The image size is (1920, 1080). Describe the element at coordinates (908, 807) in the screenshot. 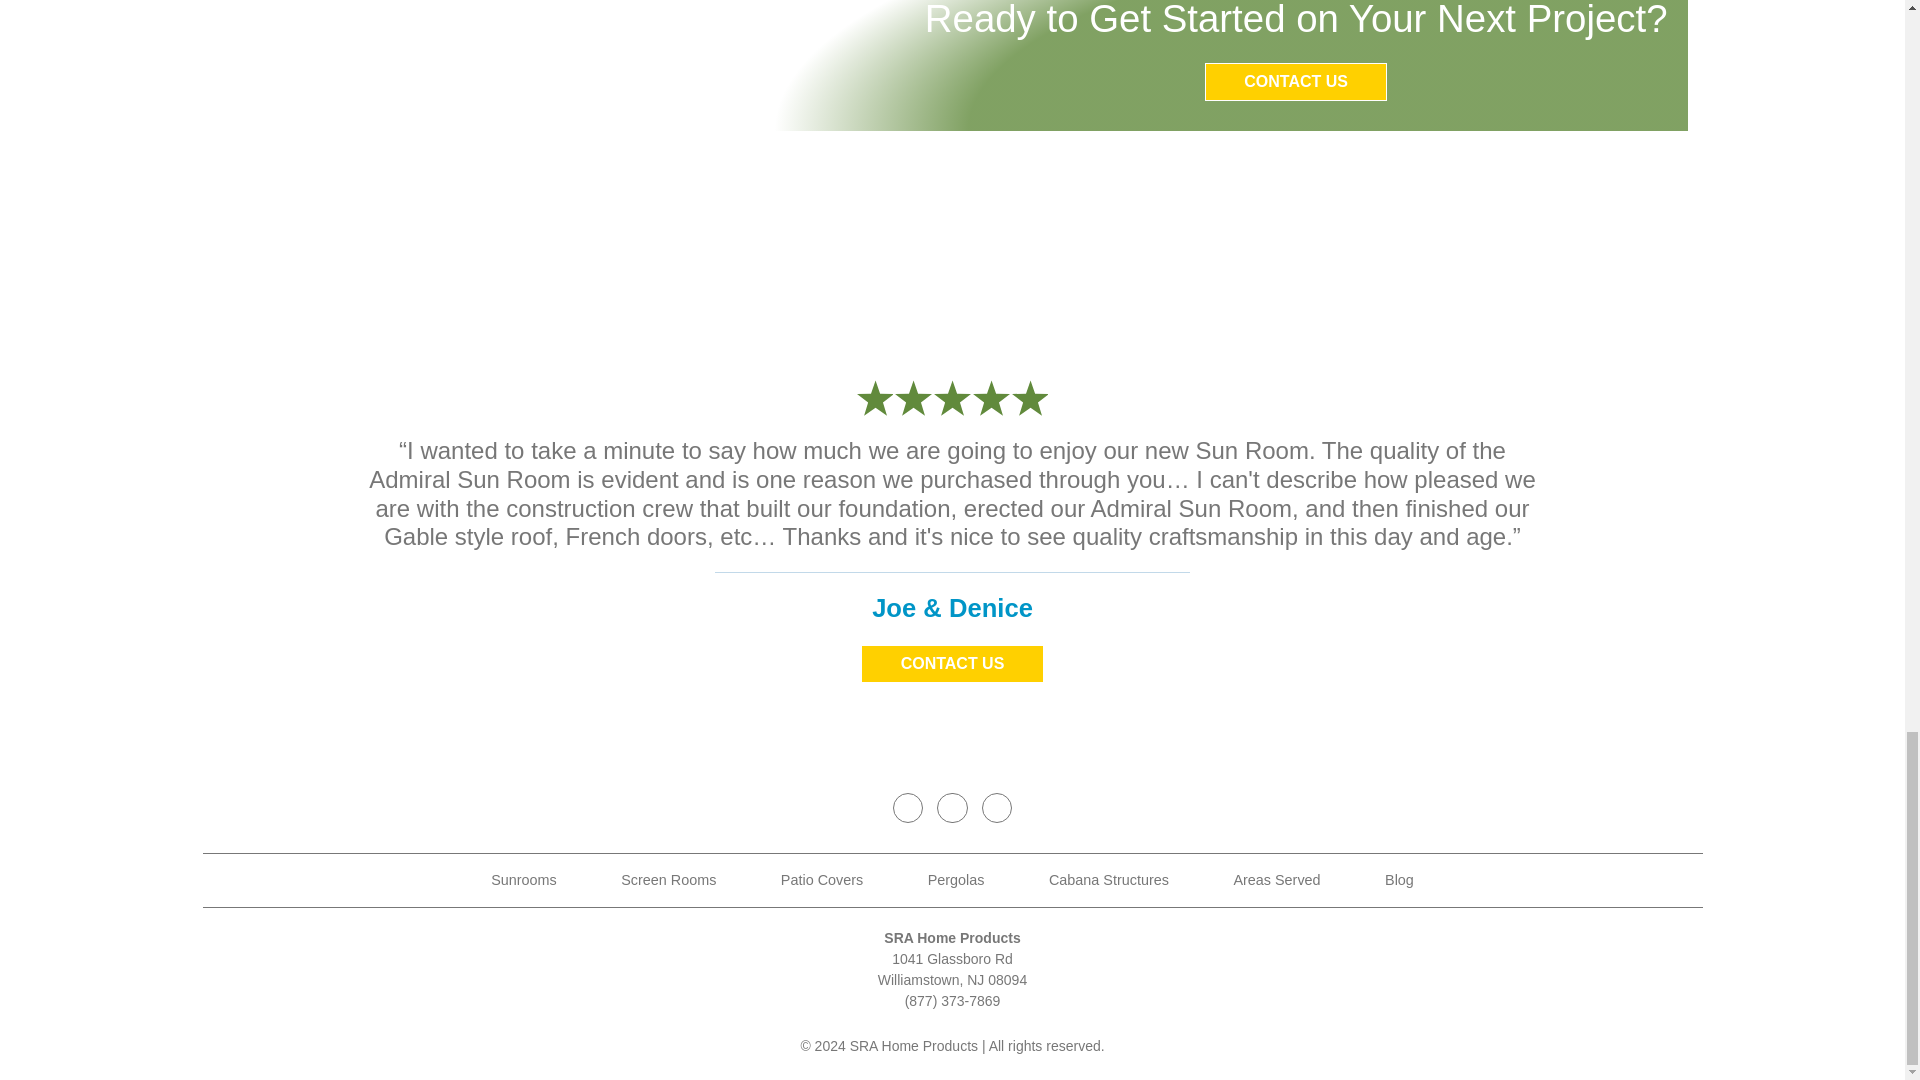

I see `Facebook` at that location.